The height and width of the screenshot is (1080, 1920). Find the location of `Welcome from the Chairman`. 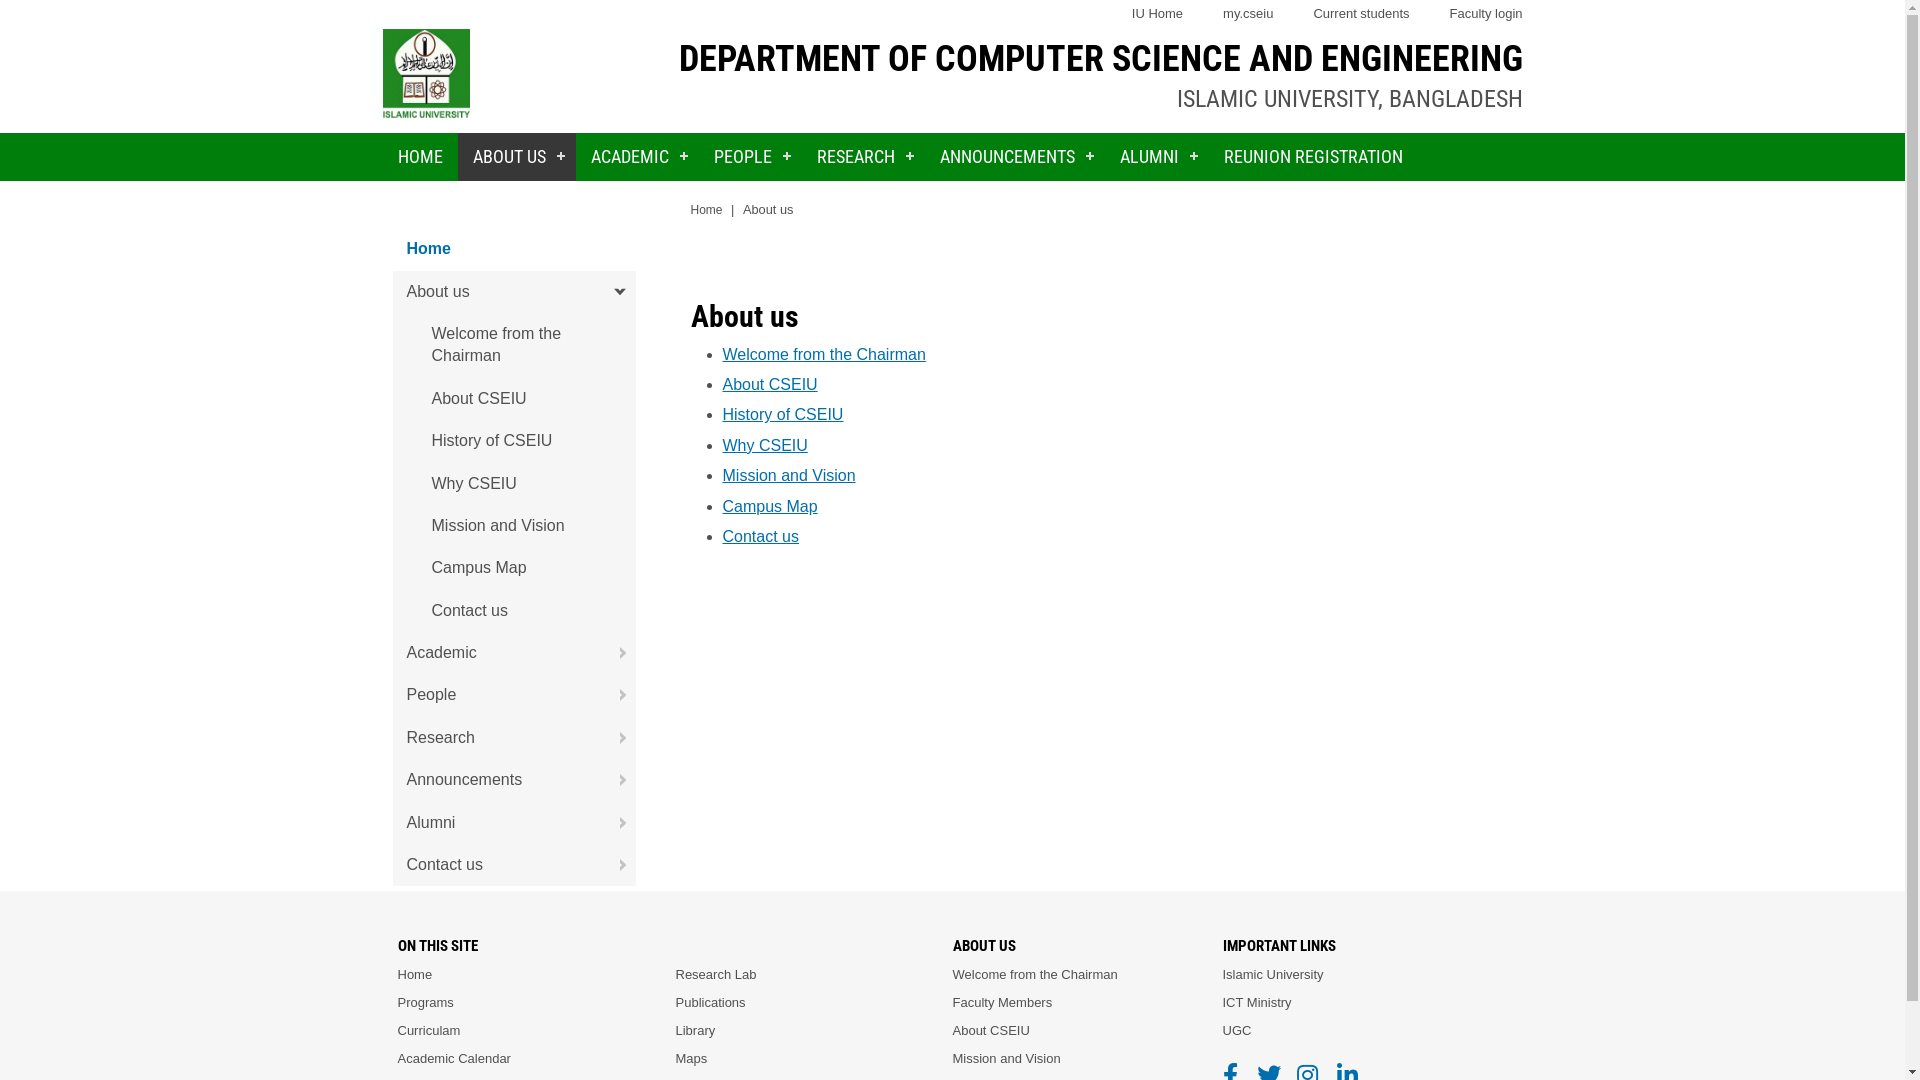

Welcome from the Chairman is located at coordinates (514, 346).